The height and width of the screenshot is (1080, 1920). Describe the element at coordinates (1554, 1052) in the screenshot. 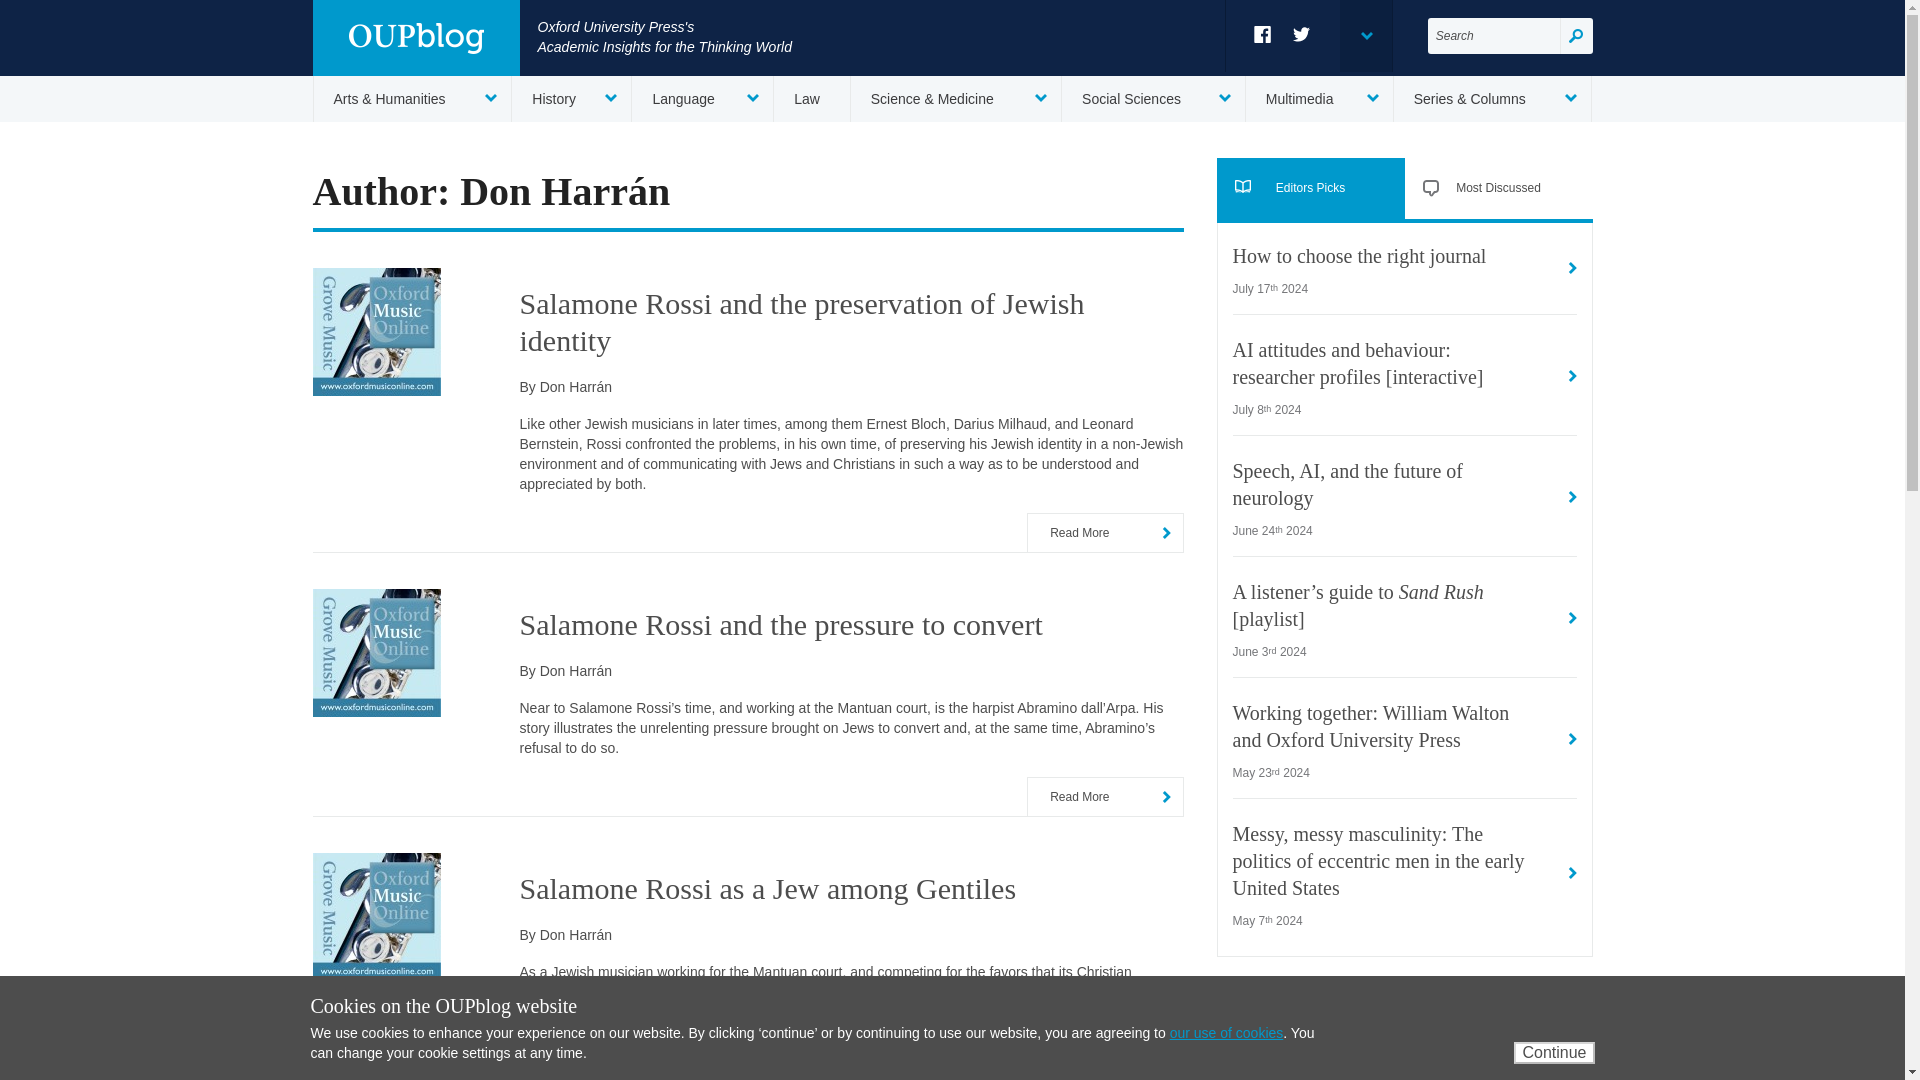

I see `Continue` at that location.